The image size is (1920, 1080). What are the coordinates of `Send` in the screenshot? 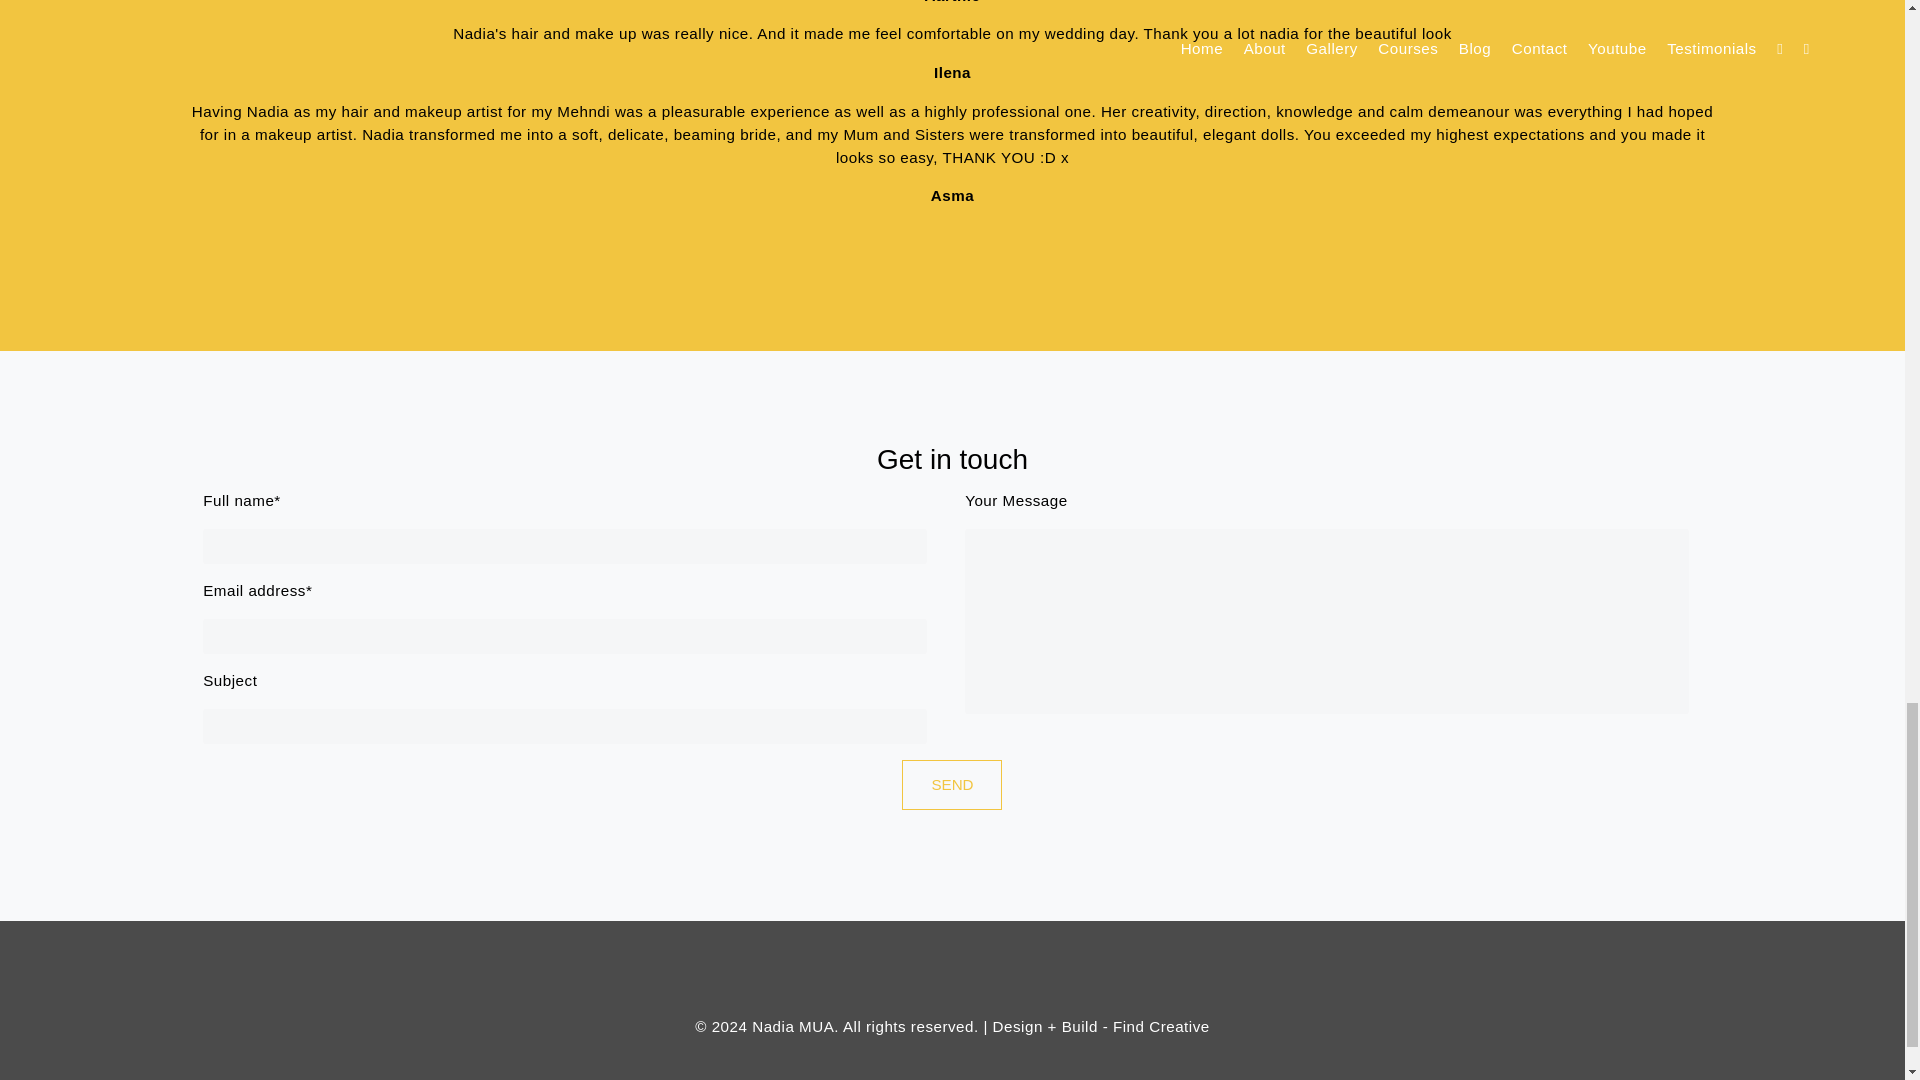 It's located at (952, 785).